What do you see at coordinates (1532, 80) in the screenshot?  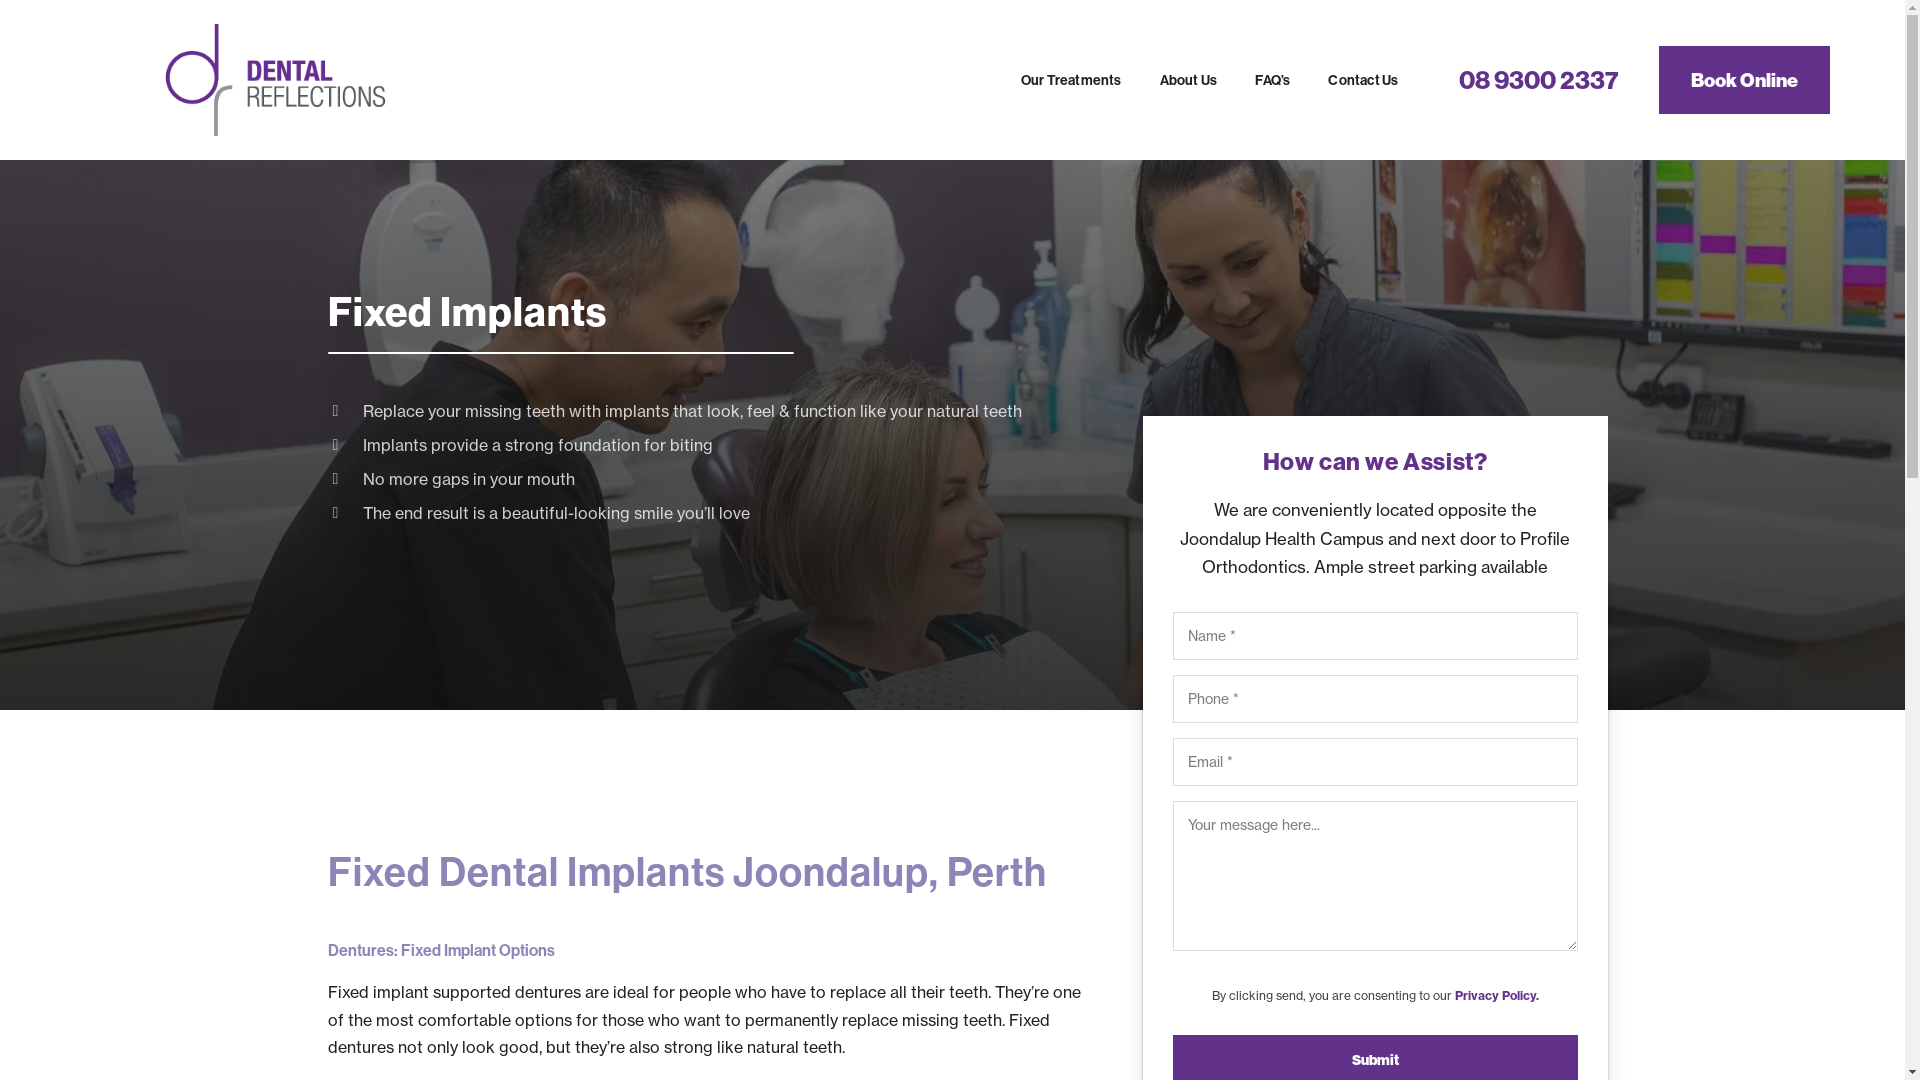 I see `08 9300 2337` at bounding box center [1532, 80].